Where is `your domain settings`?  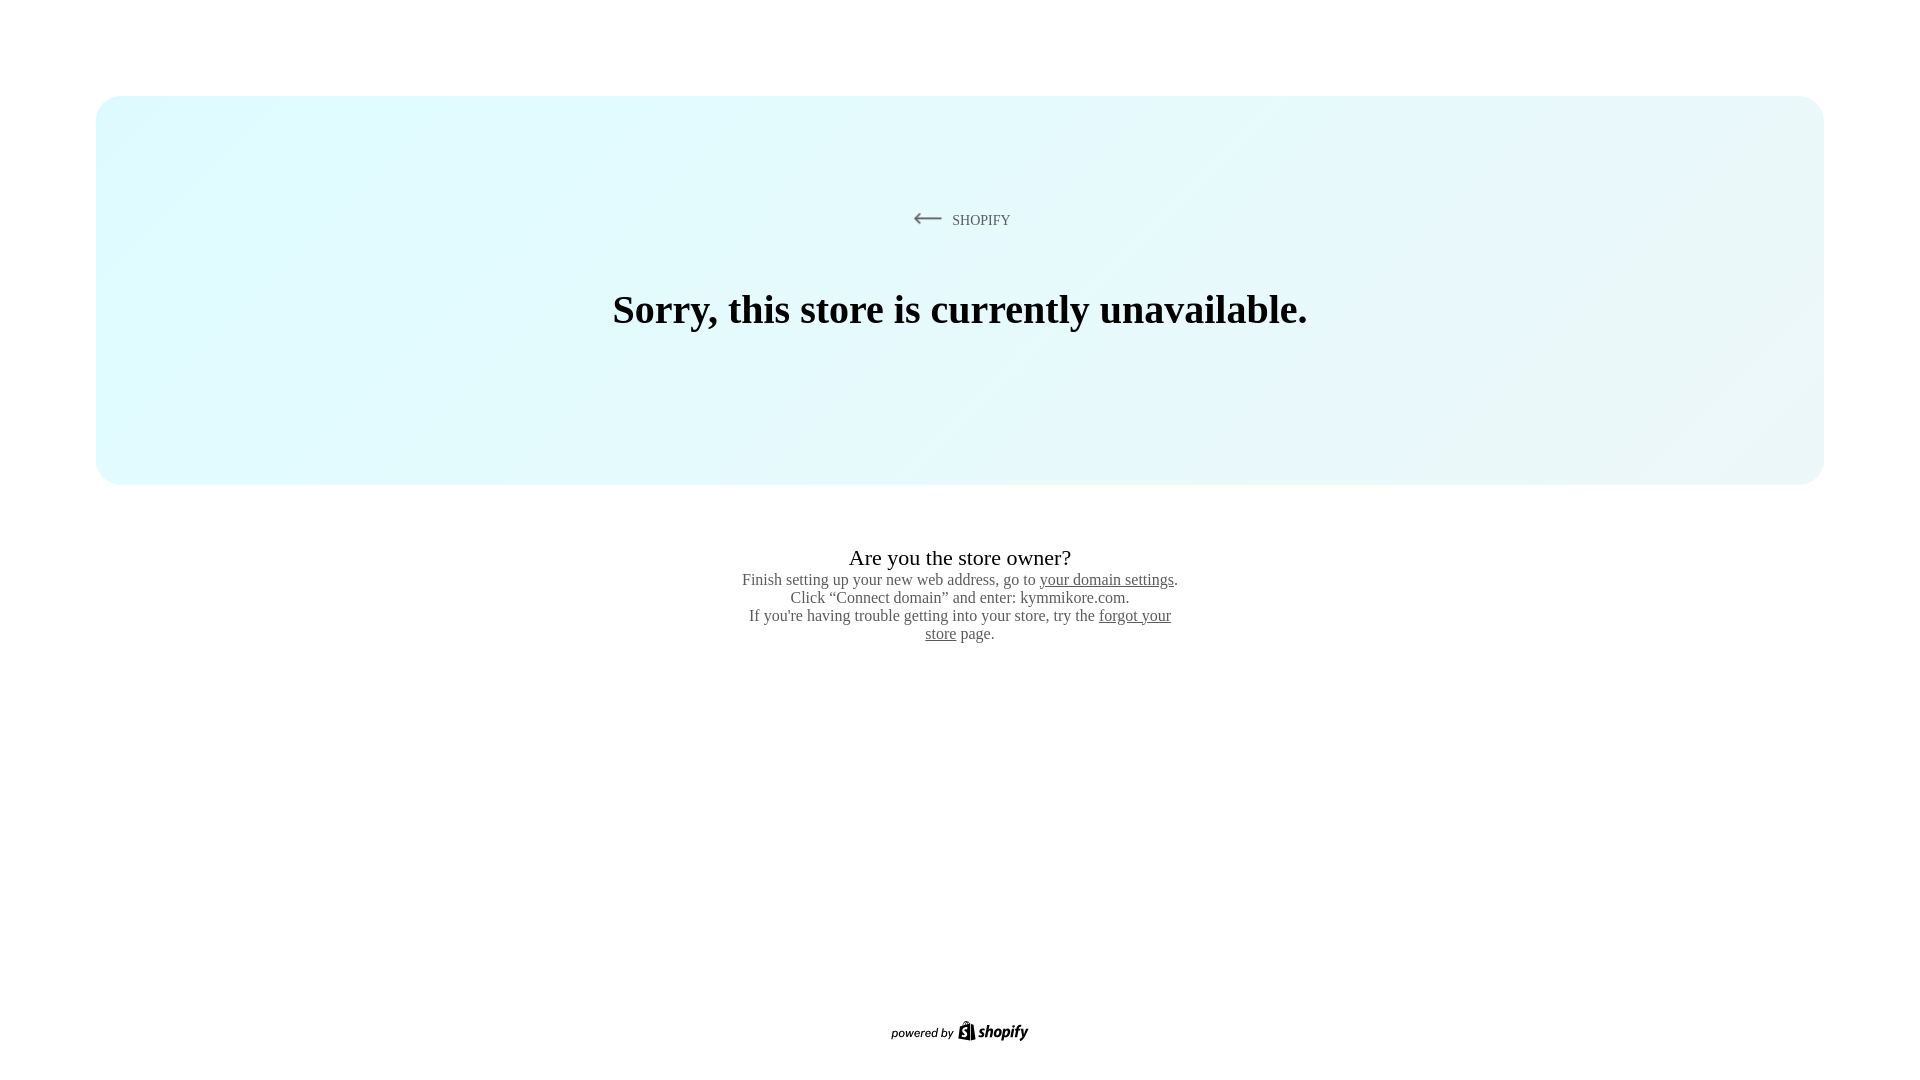 your domain settings is located at coordinates (1106, 579).